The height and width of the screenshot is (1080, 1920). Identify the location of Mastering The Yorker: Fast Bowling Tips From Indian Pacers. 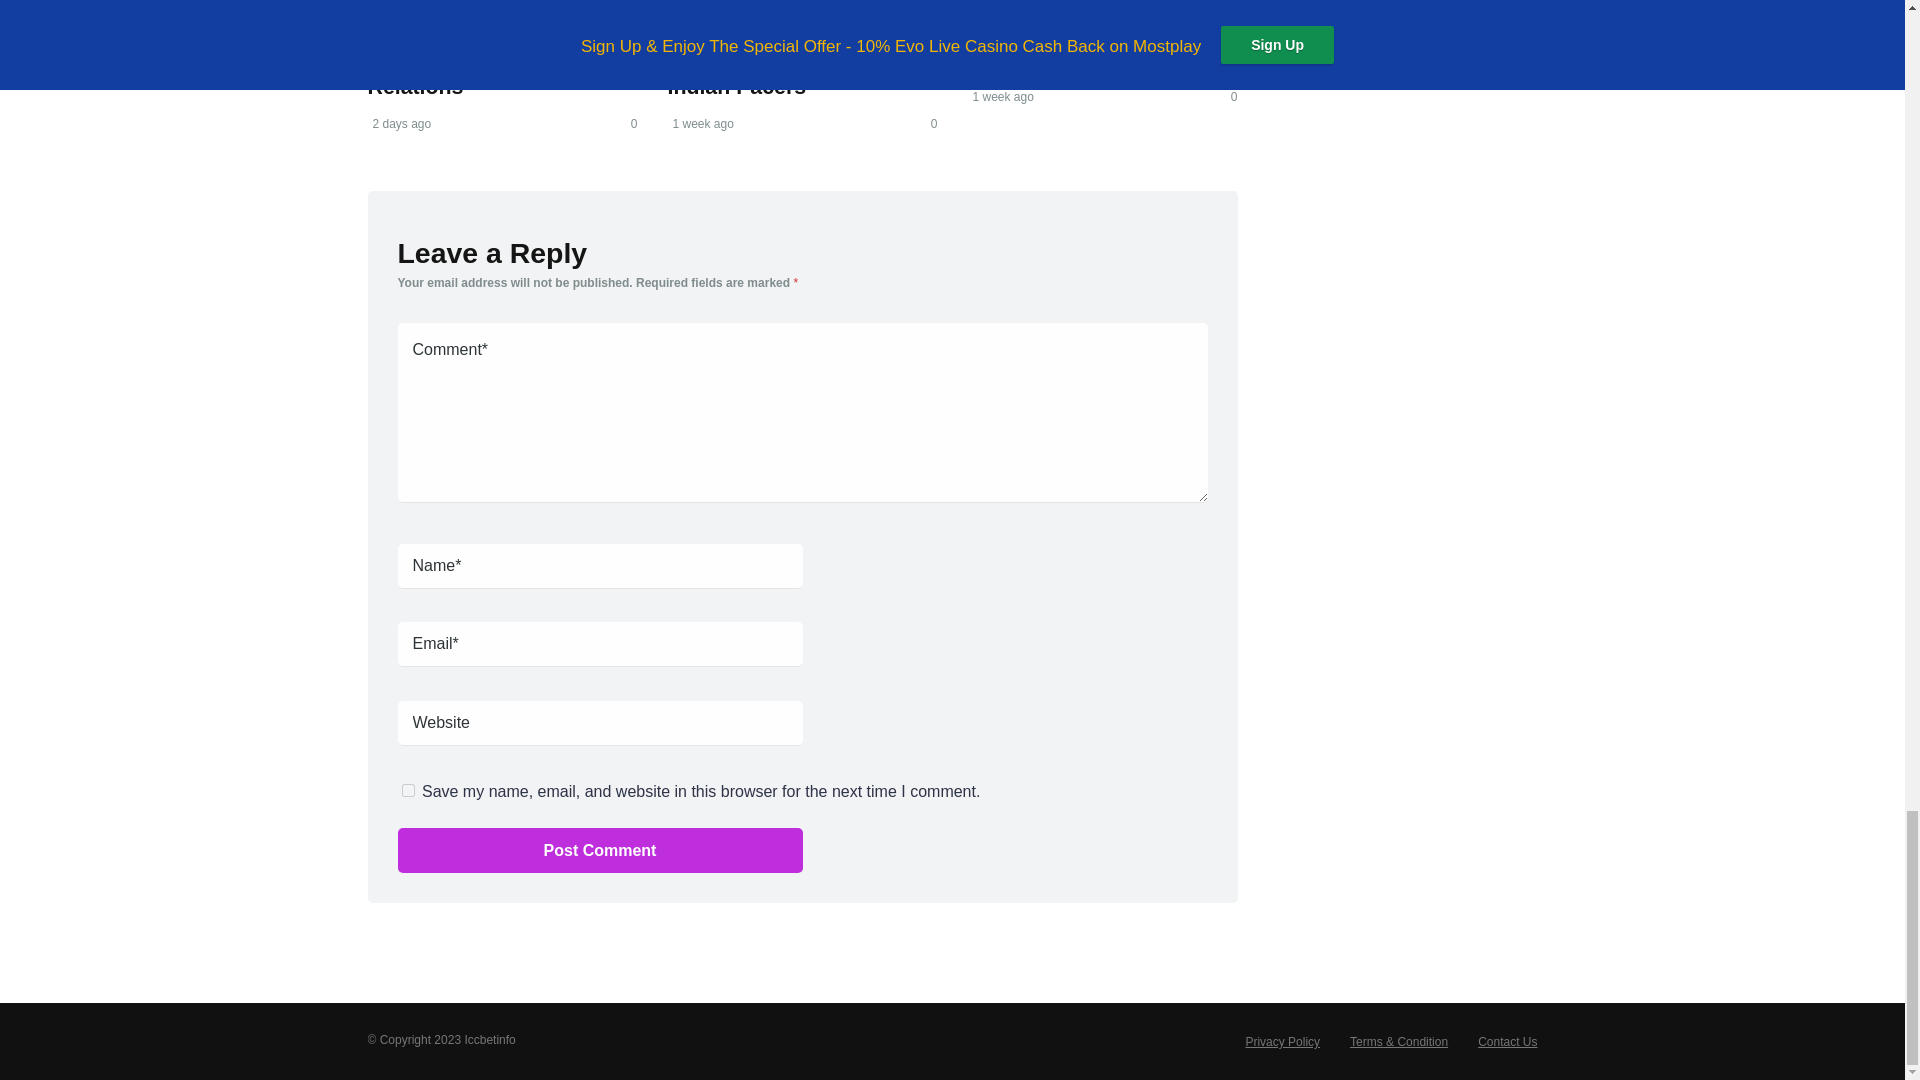
(787, 60).